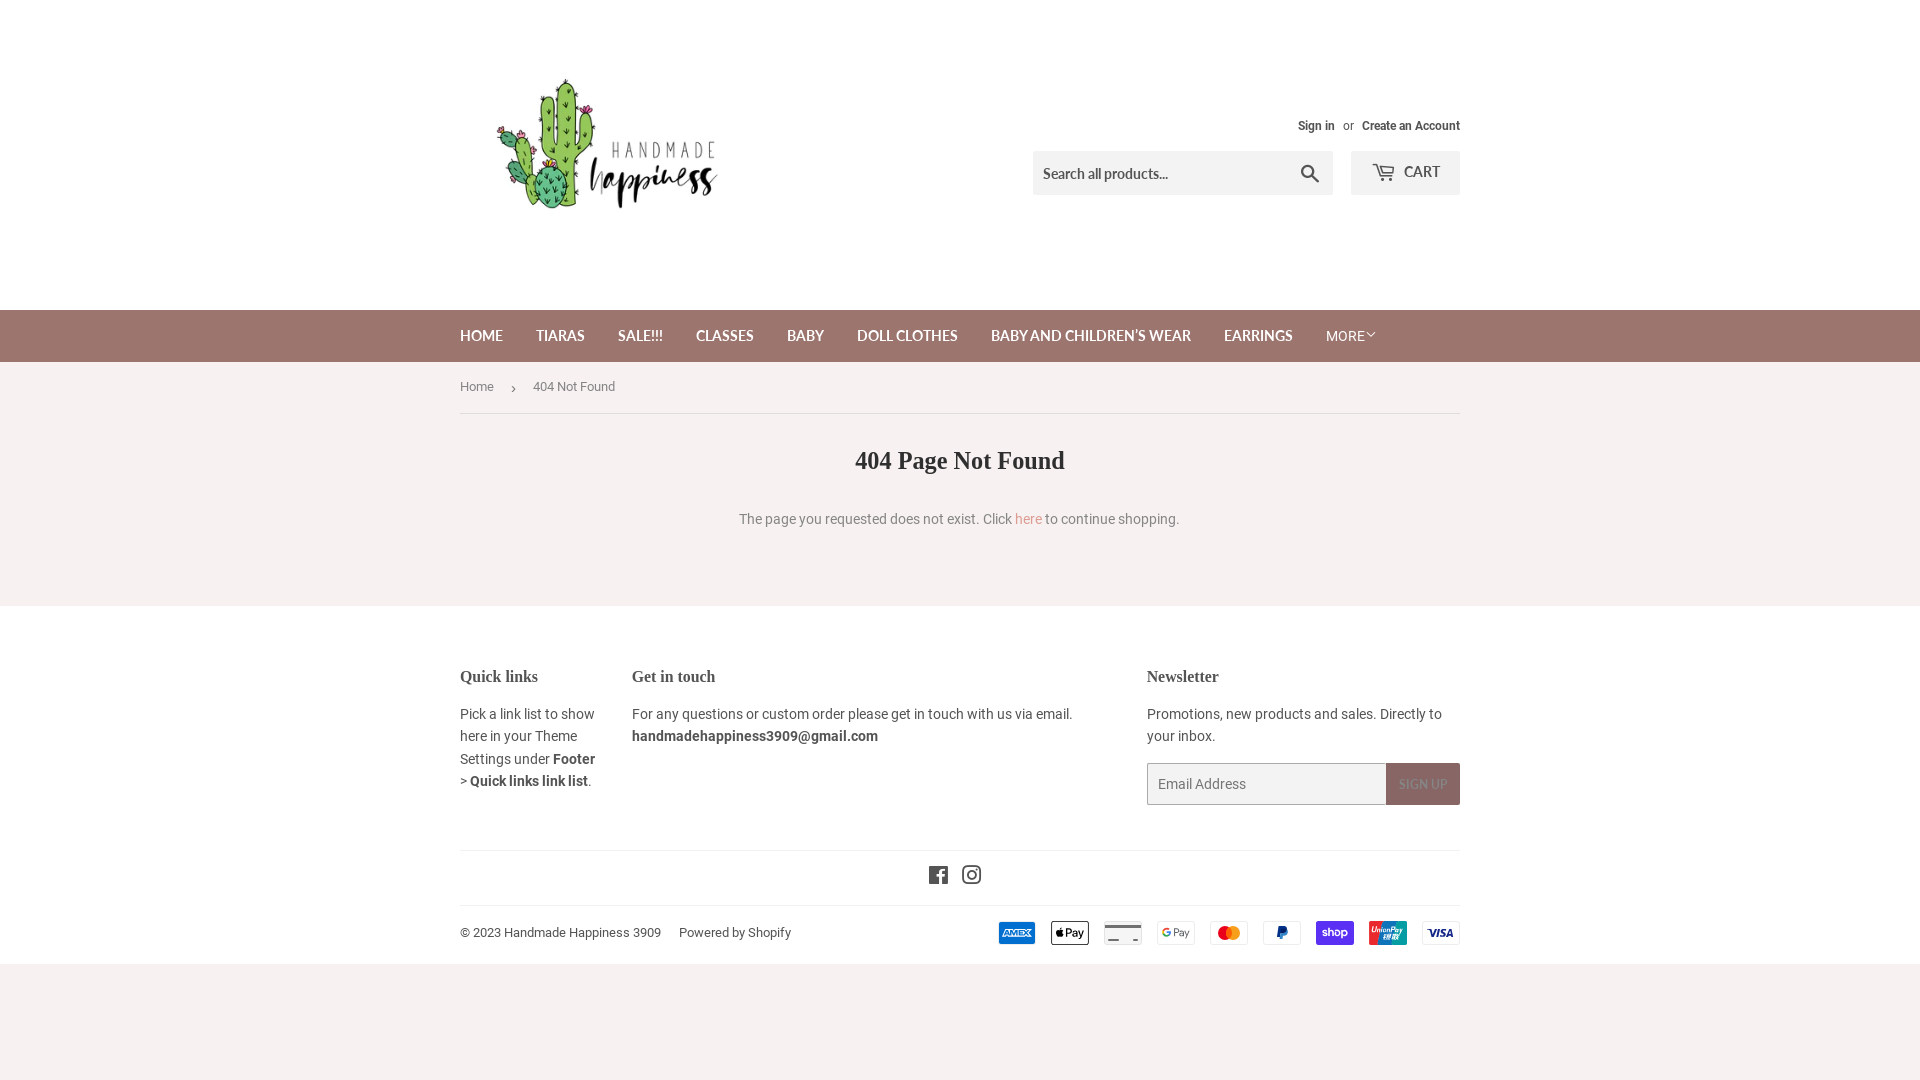 The image size is (1920, 1080). What do you see at coordinates (1258, 336) in the screenshot?
I see `EARRINGS` at bounding box center [1258, 336].